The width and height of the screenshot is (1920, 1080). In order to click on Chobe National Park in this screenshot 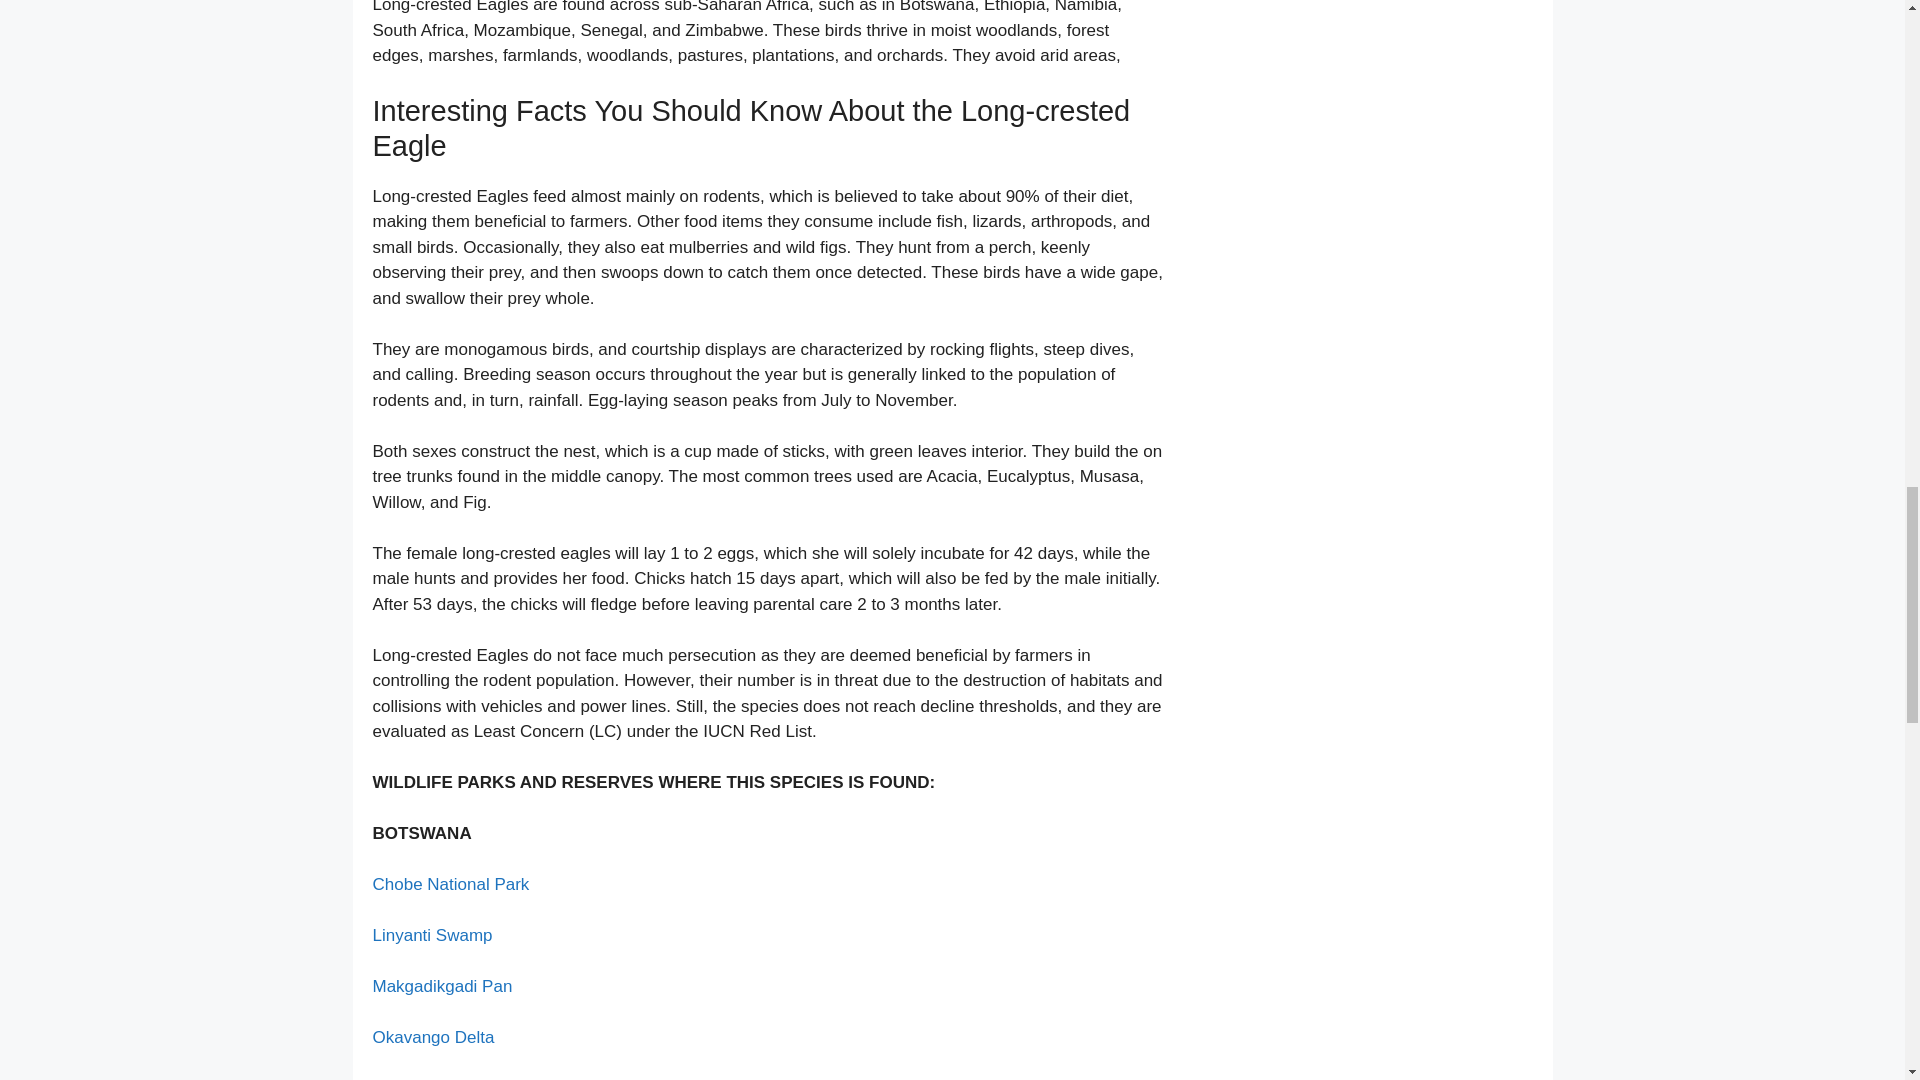, I will do `click(450, 884)`.